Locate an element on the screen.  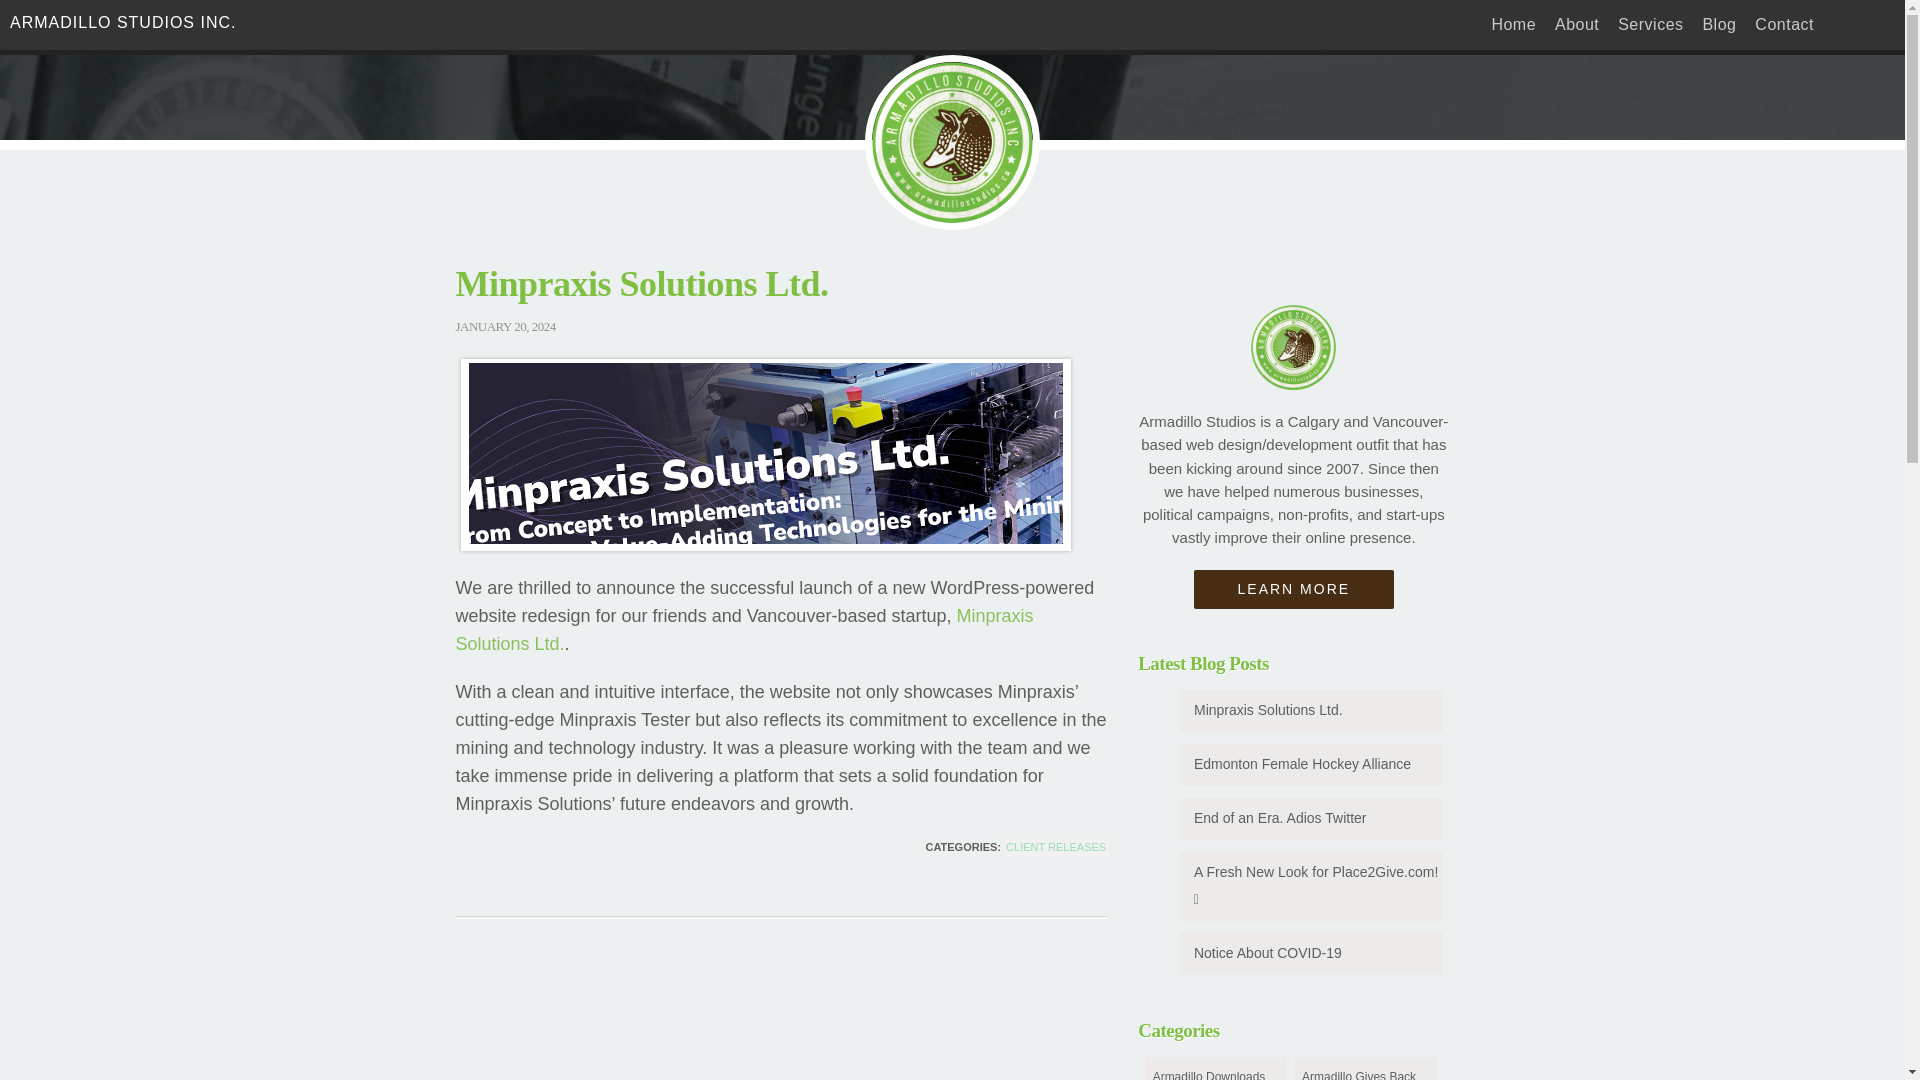
Armadillo Gives Back is located at coordinates (1365, 1068).